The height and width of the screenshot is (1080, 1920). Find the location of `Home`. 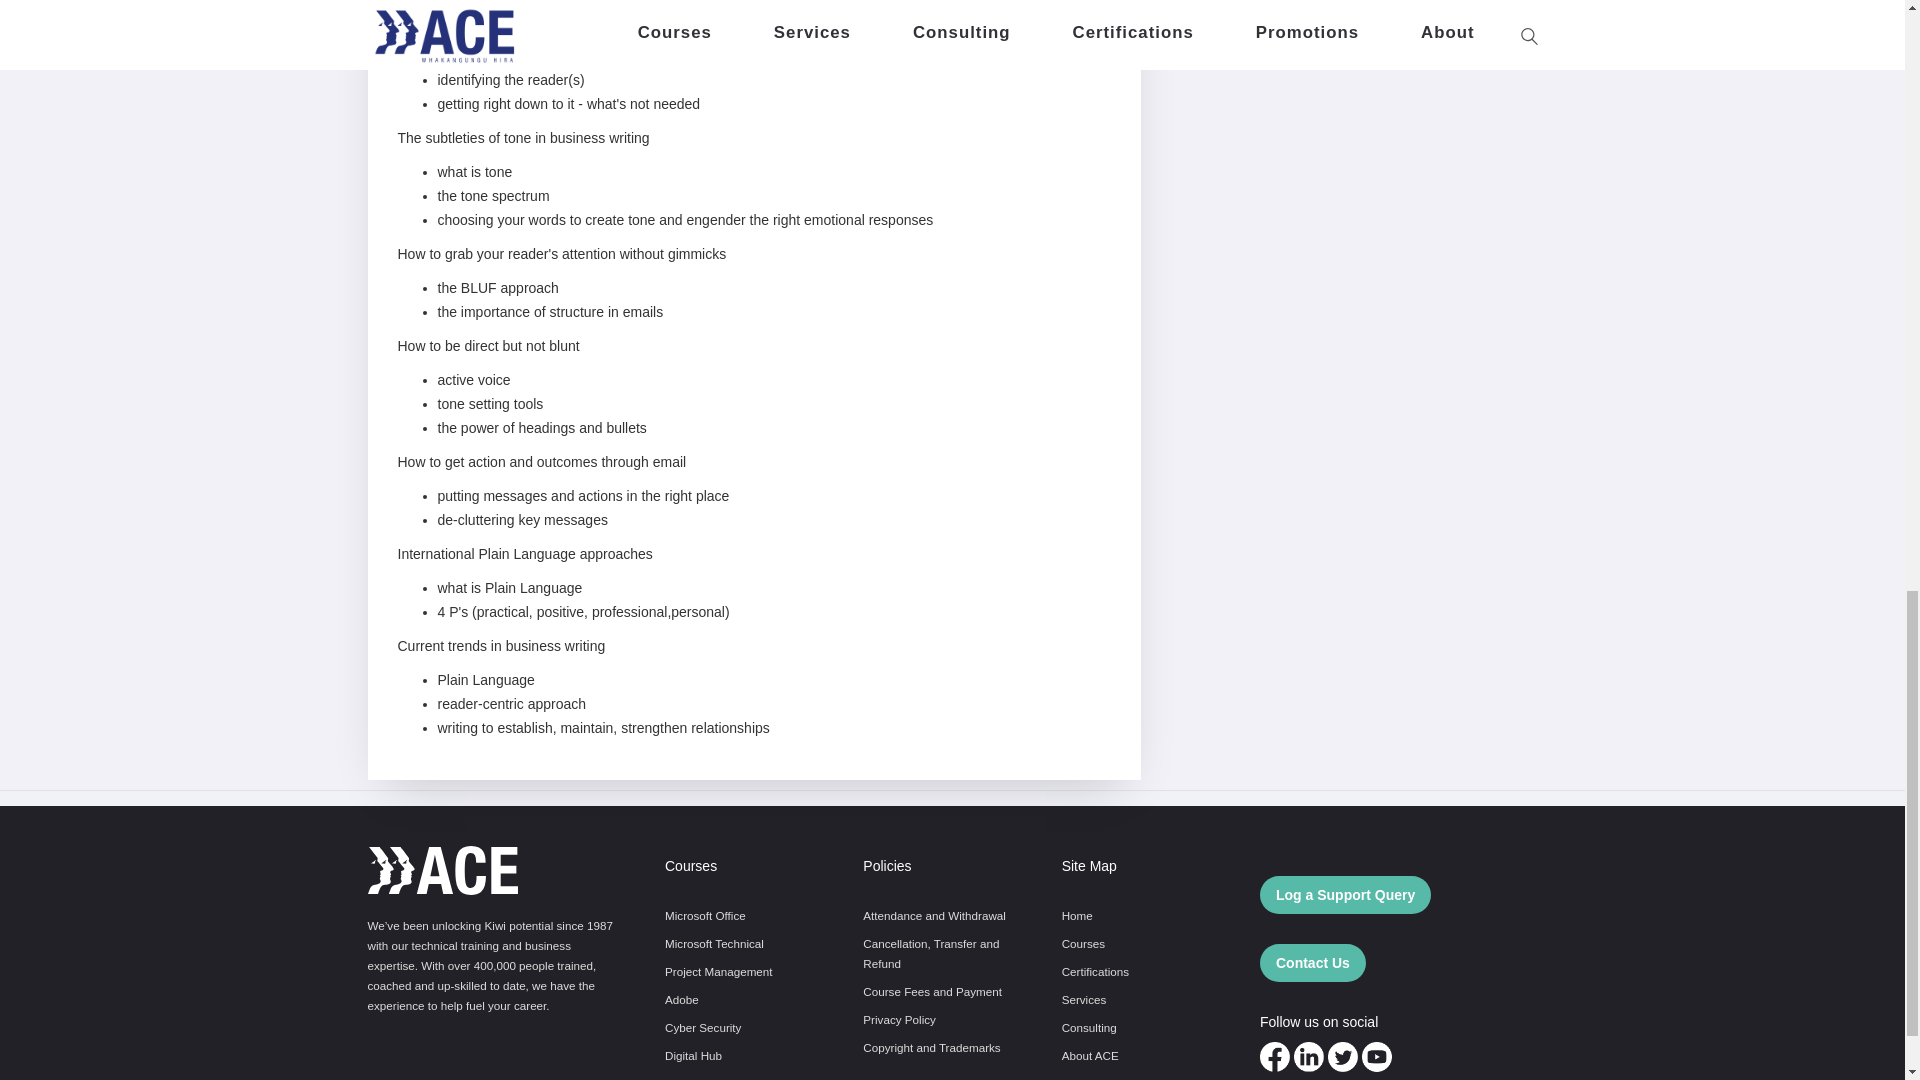

Home is located at coordinates (1076, 916).